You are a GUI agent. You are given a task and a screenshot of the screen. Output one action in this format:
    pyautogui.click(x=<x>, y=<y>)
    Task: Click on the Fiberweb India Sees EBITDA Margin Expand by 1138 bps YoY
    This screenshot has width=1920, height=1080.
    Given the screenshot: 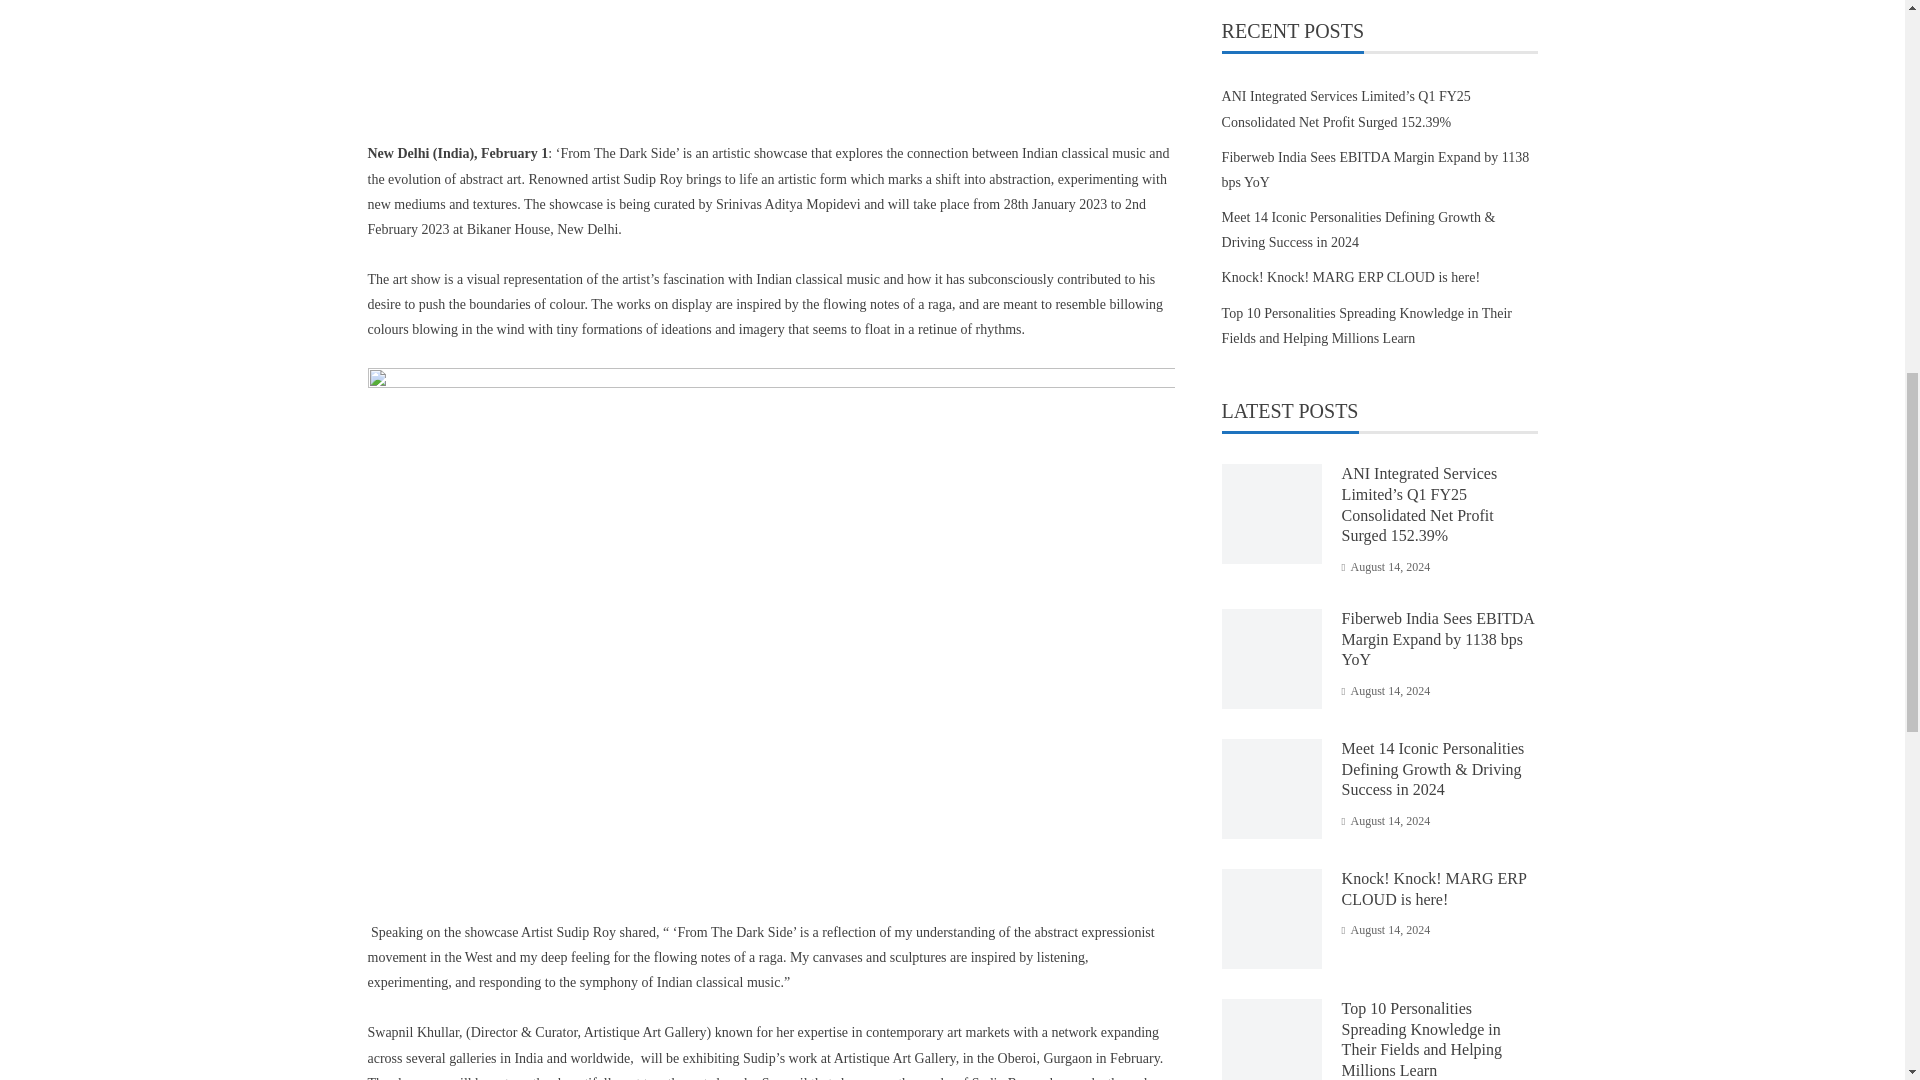 What is the action you would take?
    pyautogui.click(x=1438, y=639)
    